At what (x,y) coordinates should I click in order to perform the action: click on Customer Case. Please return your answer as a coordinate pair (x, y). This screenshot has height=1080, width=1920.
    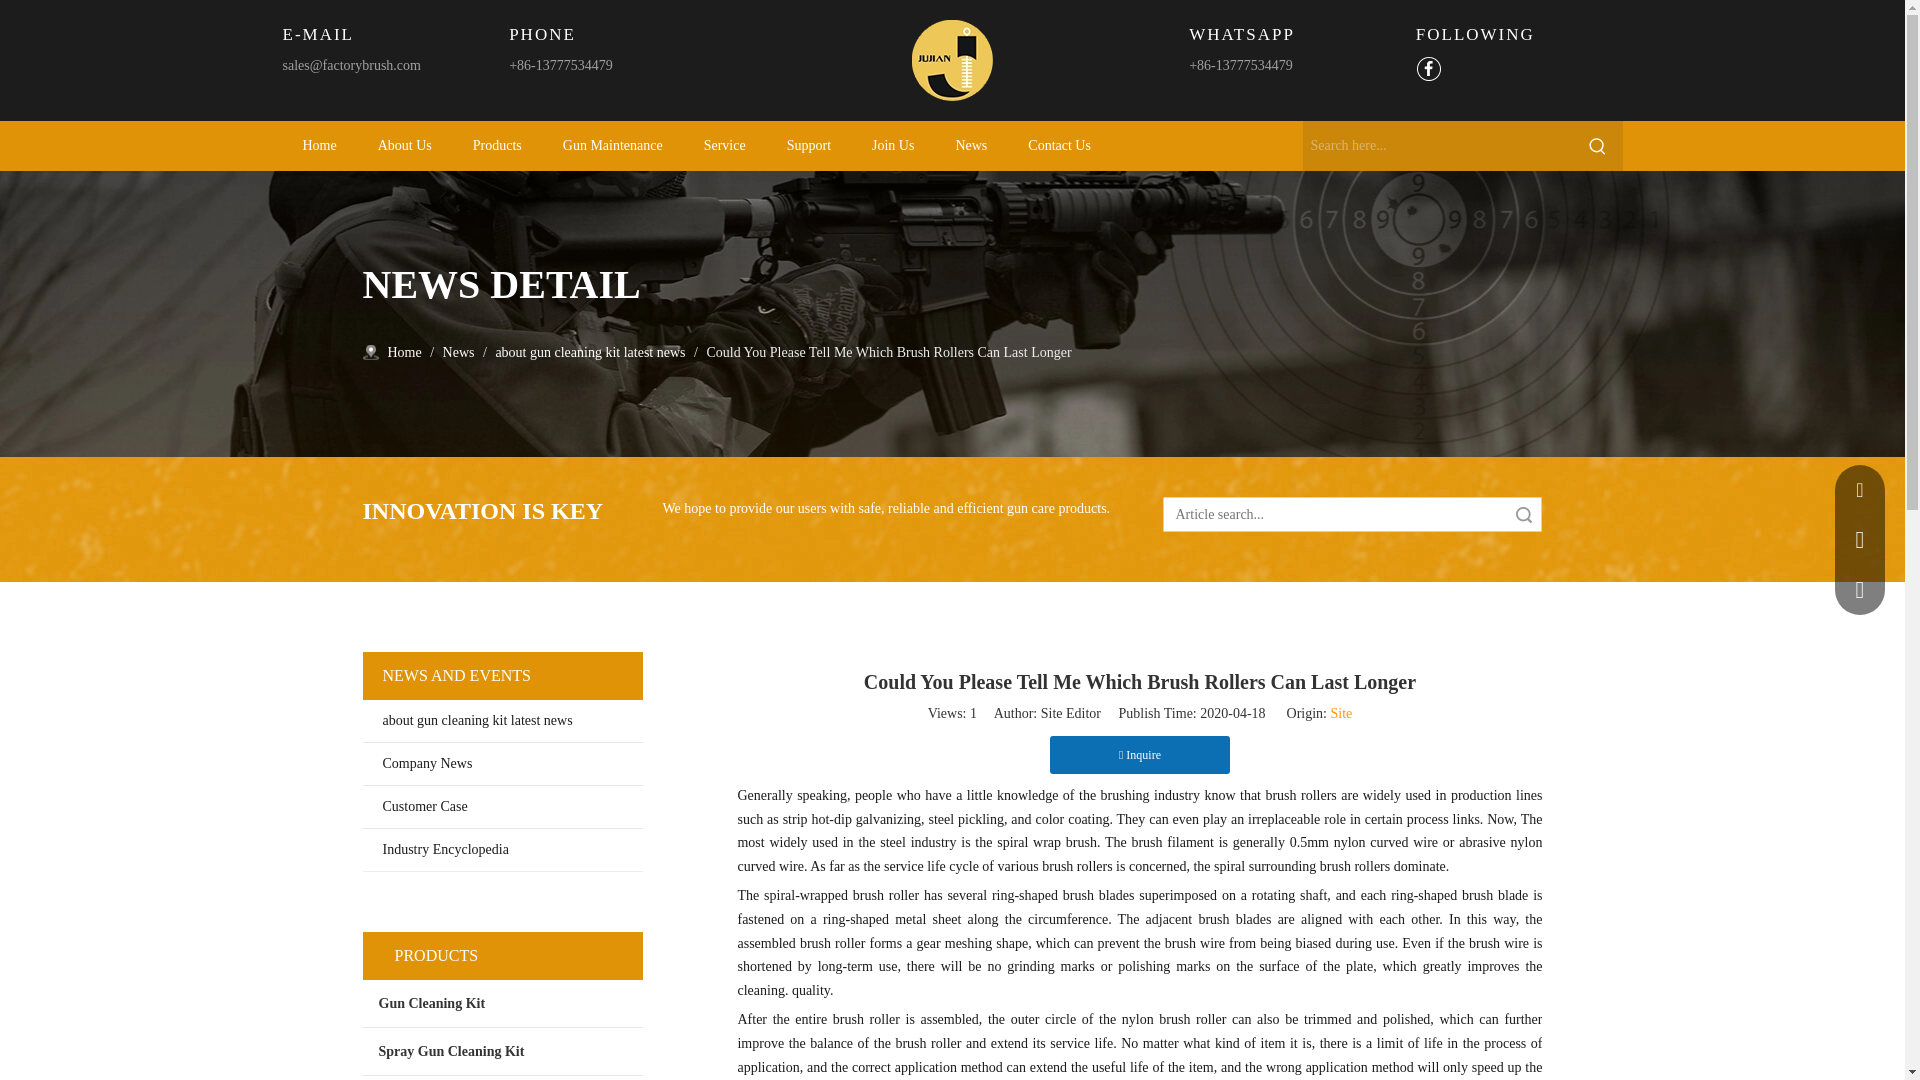
    Looking at the image, I should click on (502, 807).